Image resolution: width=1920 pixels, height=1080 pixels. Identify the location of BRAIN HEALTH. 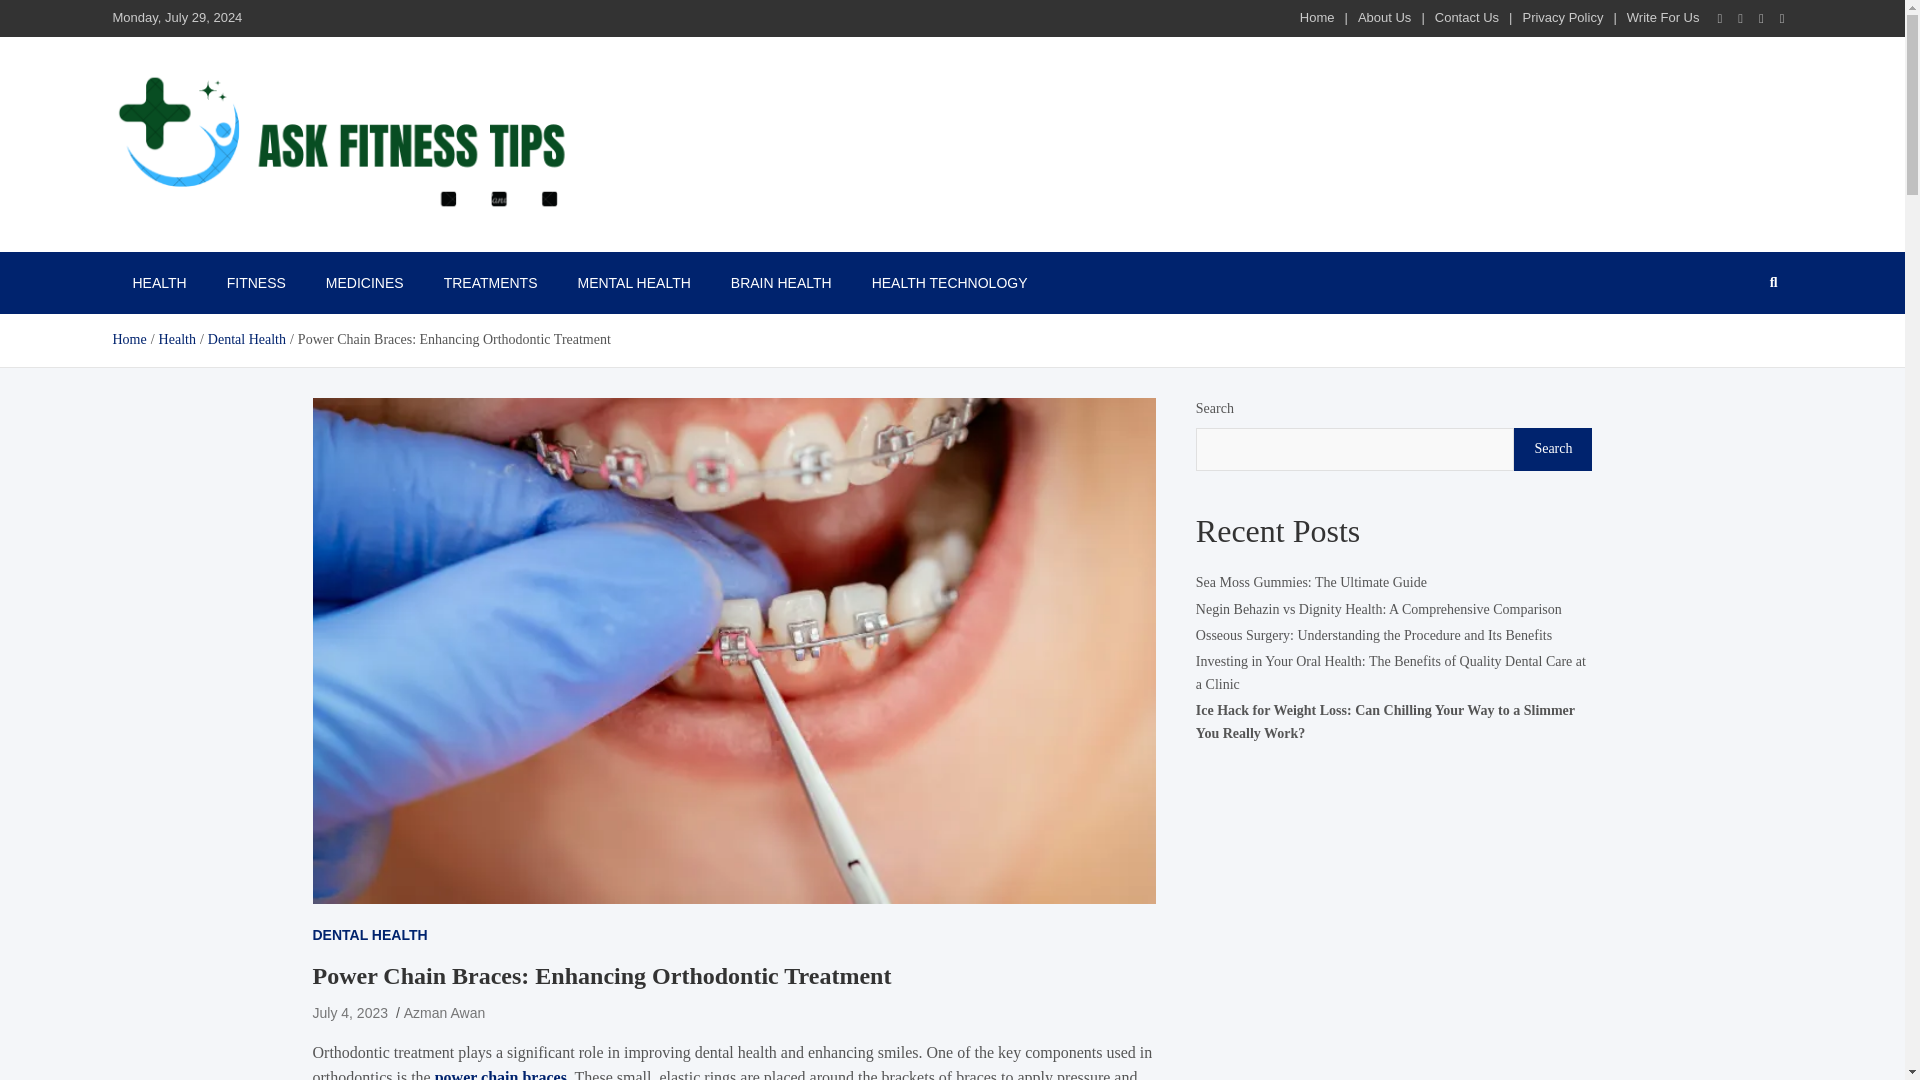
(781, 282).